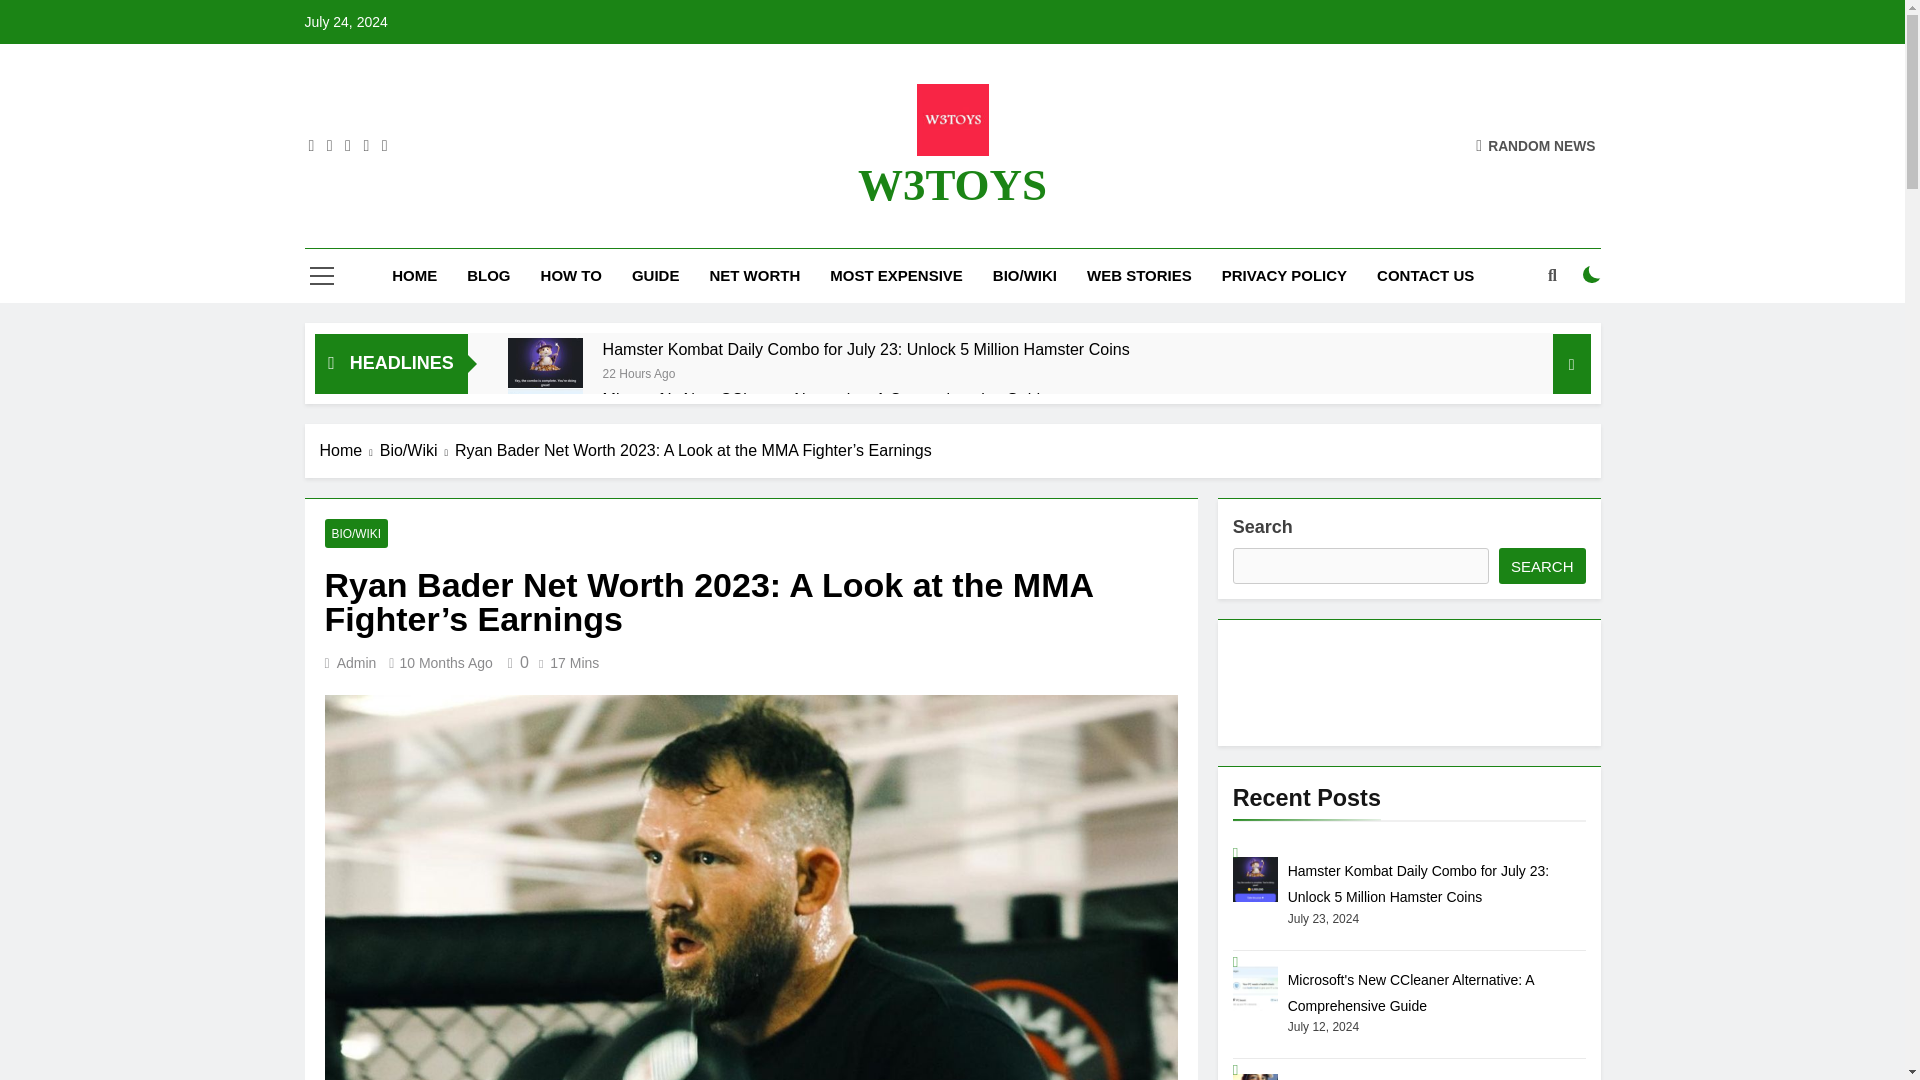 This screenshot has width=1920, height=1080. What do you see at coordinates (488, 276) in the screenshot?
I see `BLOG` at bounding box center [488, 276].